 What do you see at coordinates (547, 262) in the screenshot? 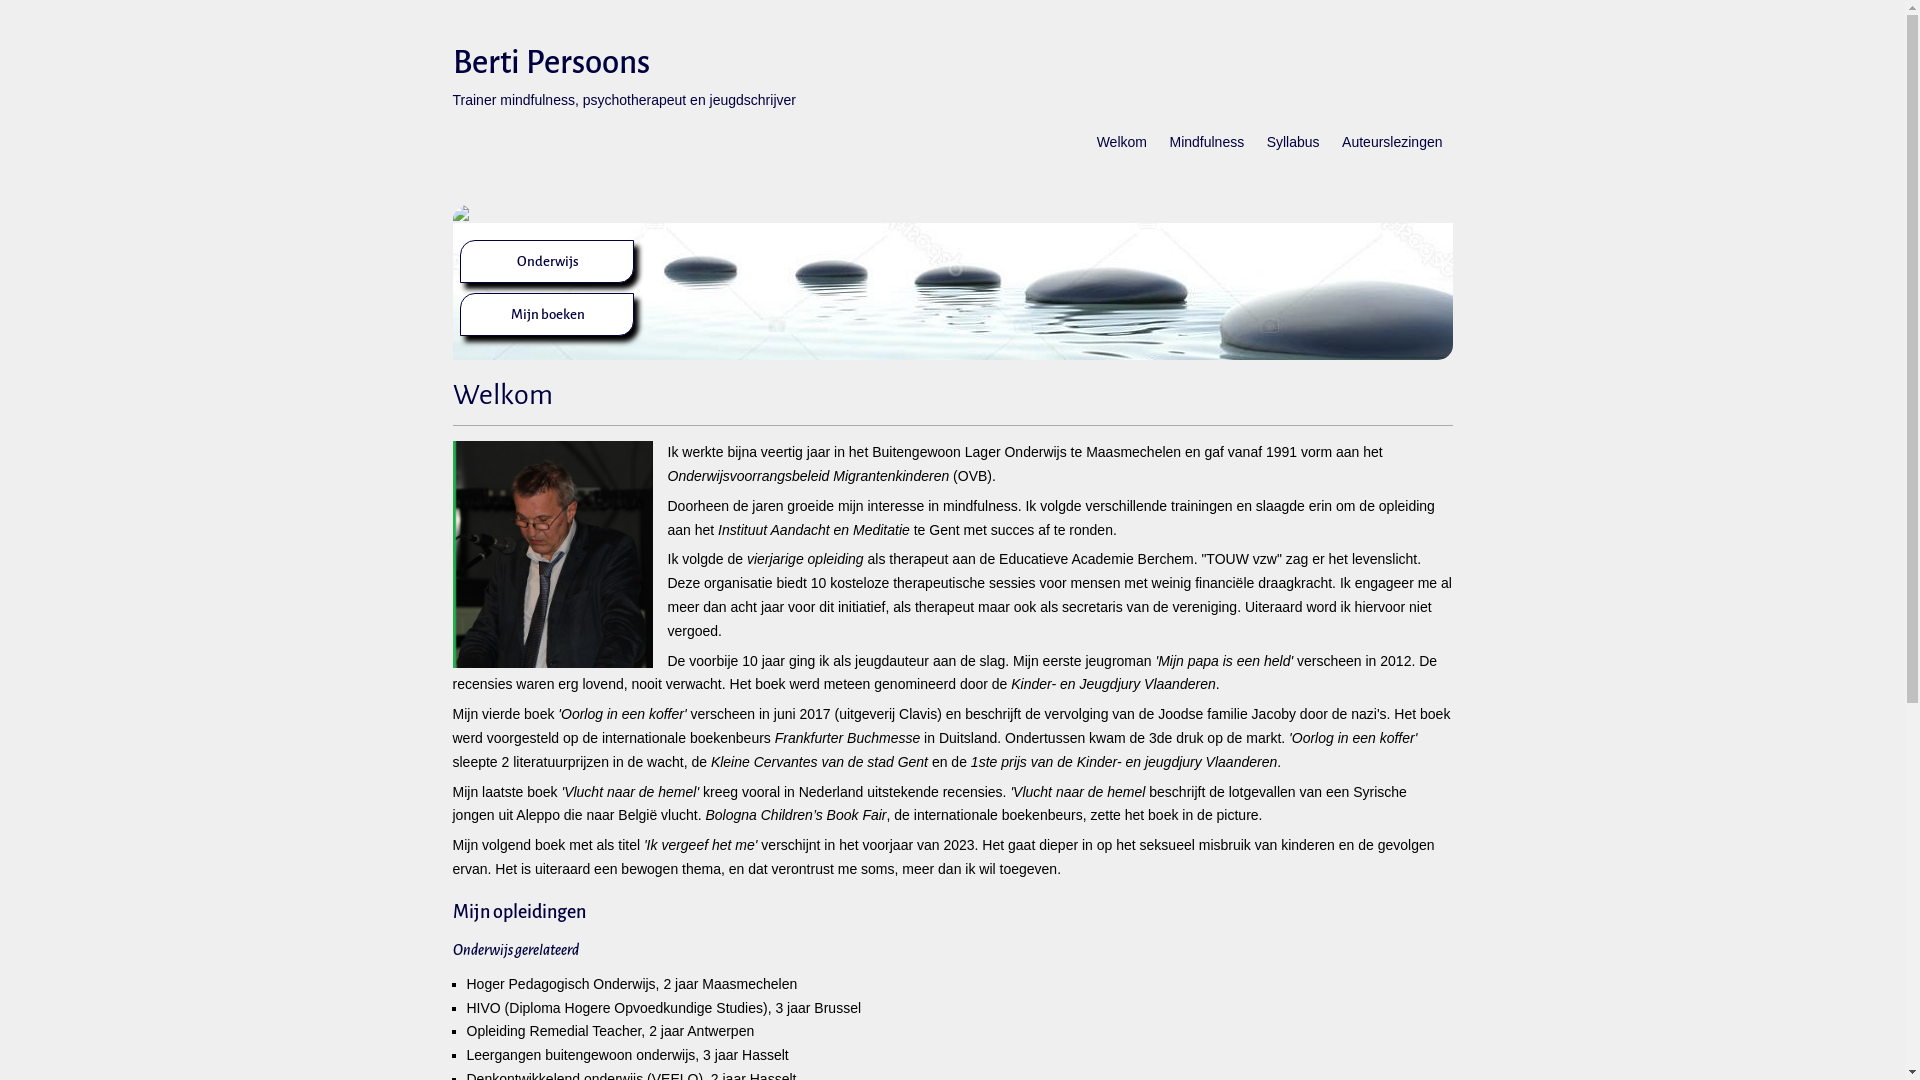
I see `Onderwijs` at bounding box center [547, 262].